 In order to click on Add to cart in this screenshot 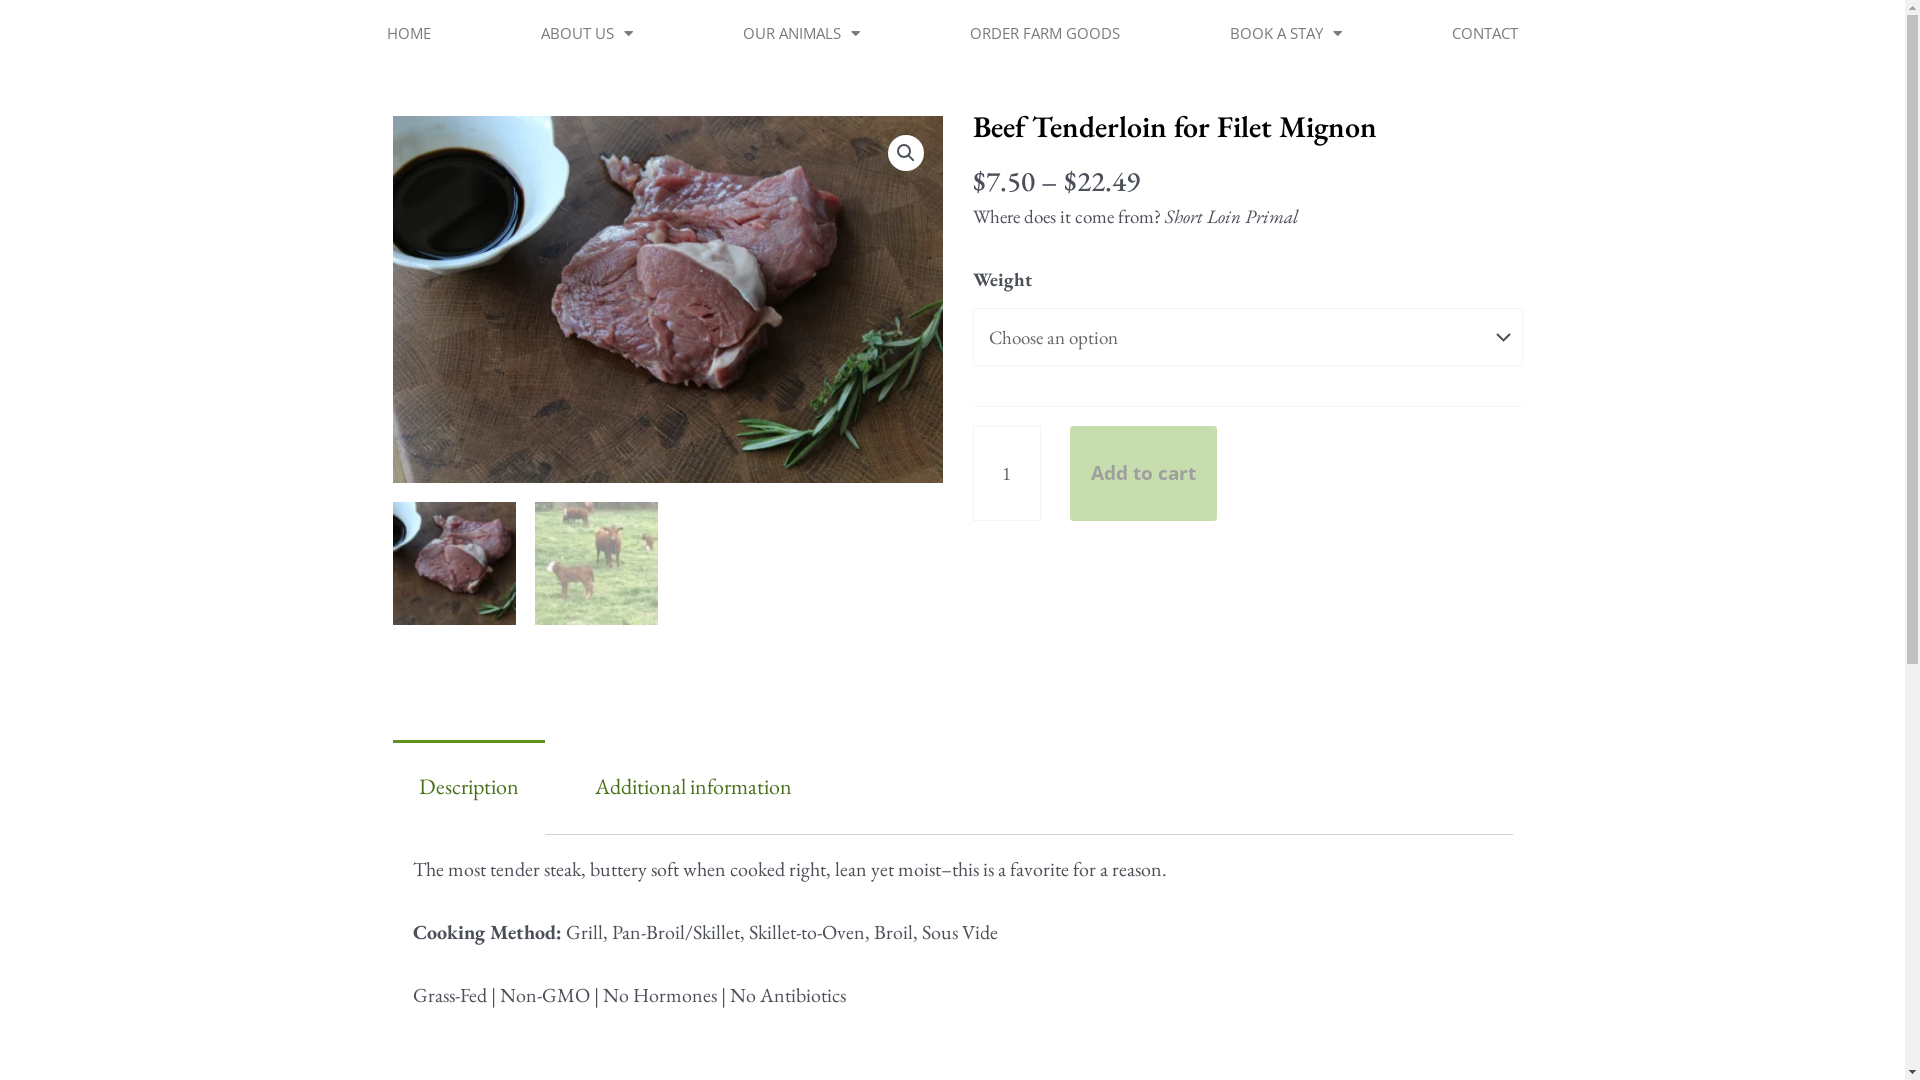, I will do `click(1144, 474)`.